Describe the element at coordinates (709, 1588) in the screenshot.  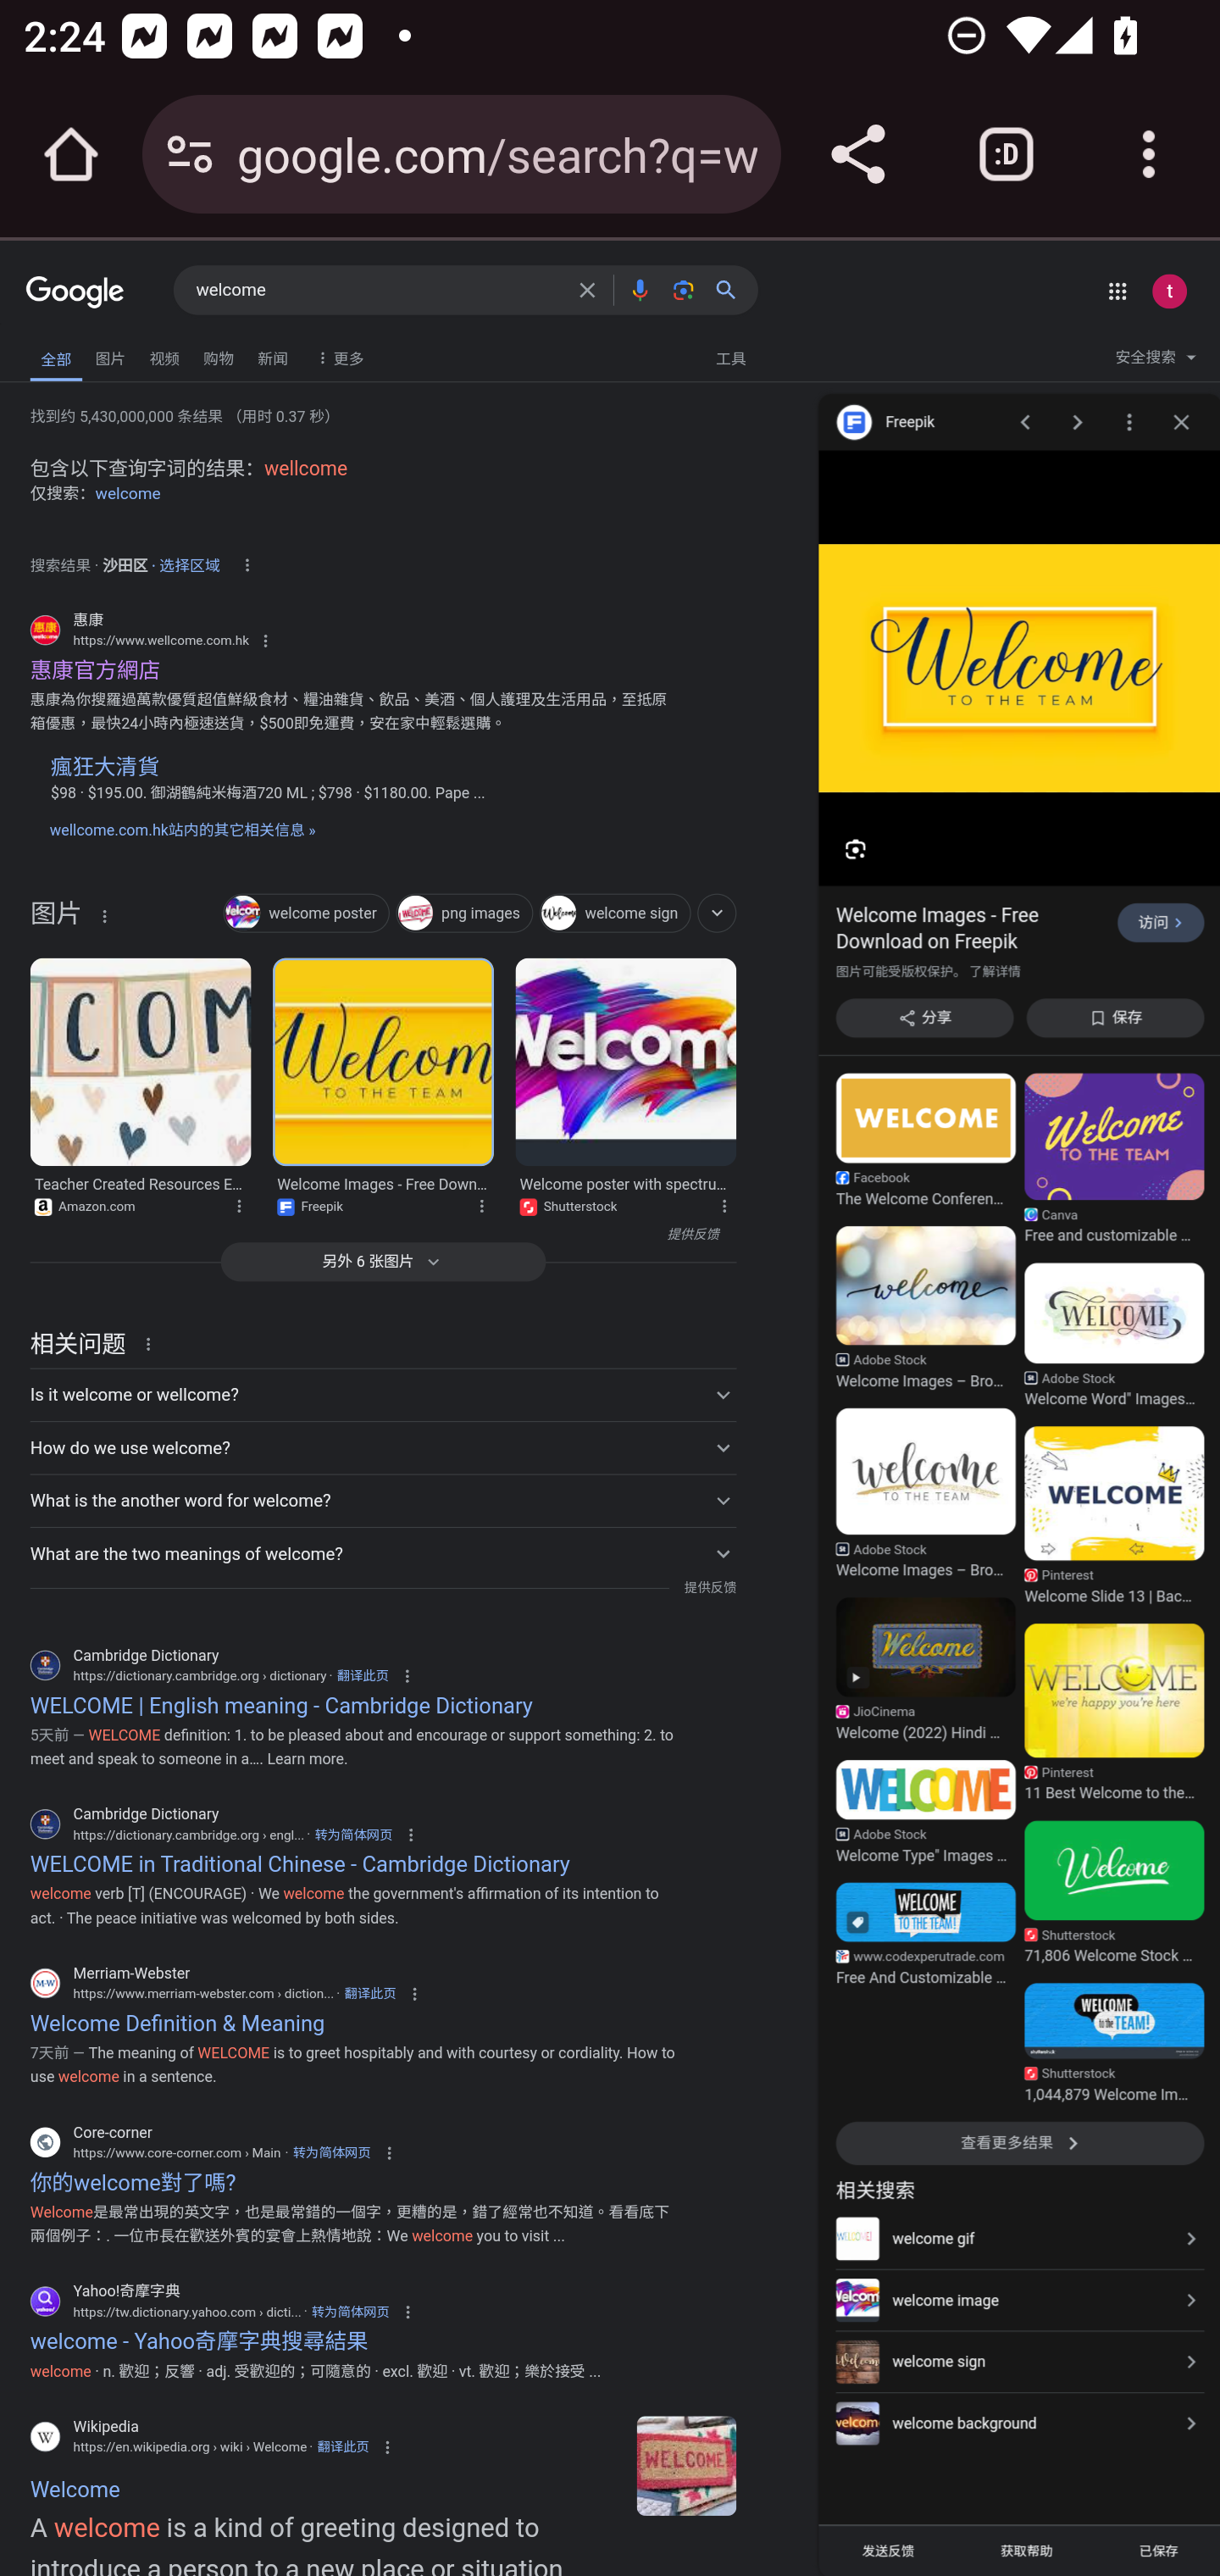
I see `提供反馈` at that location.